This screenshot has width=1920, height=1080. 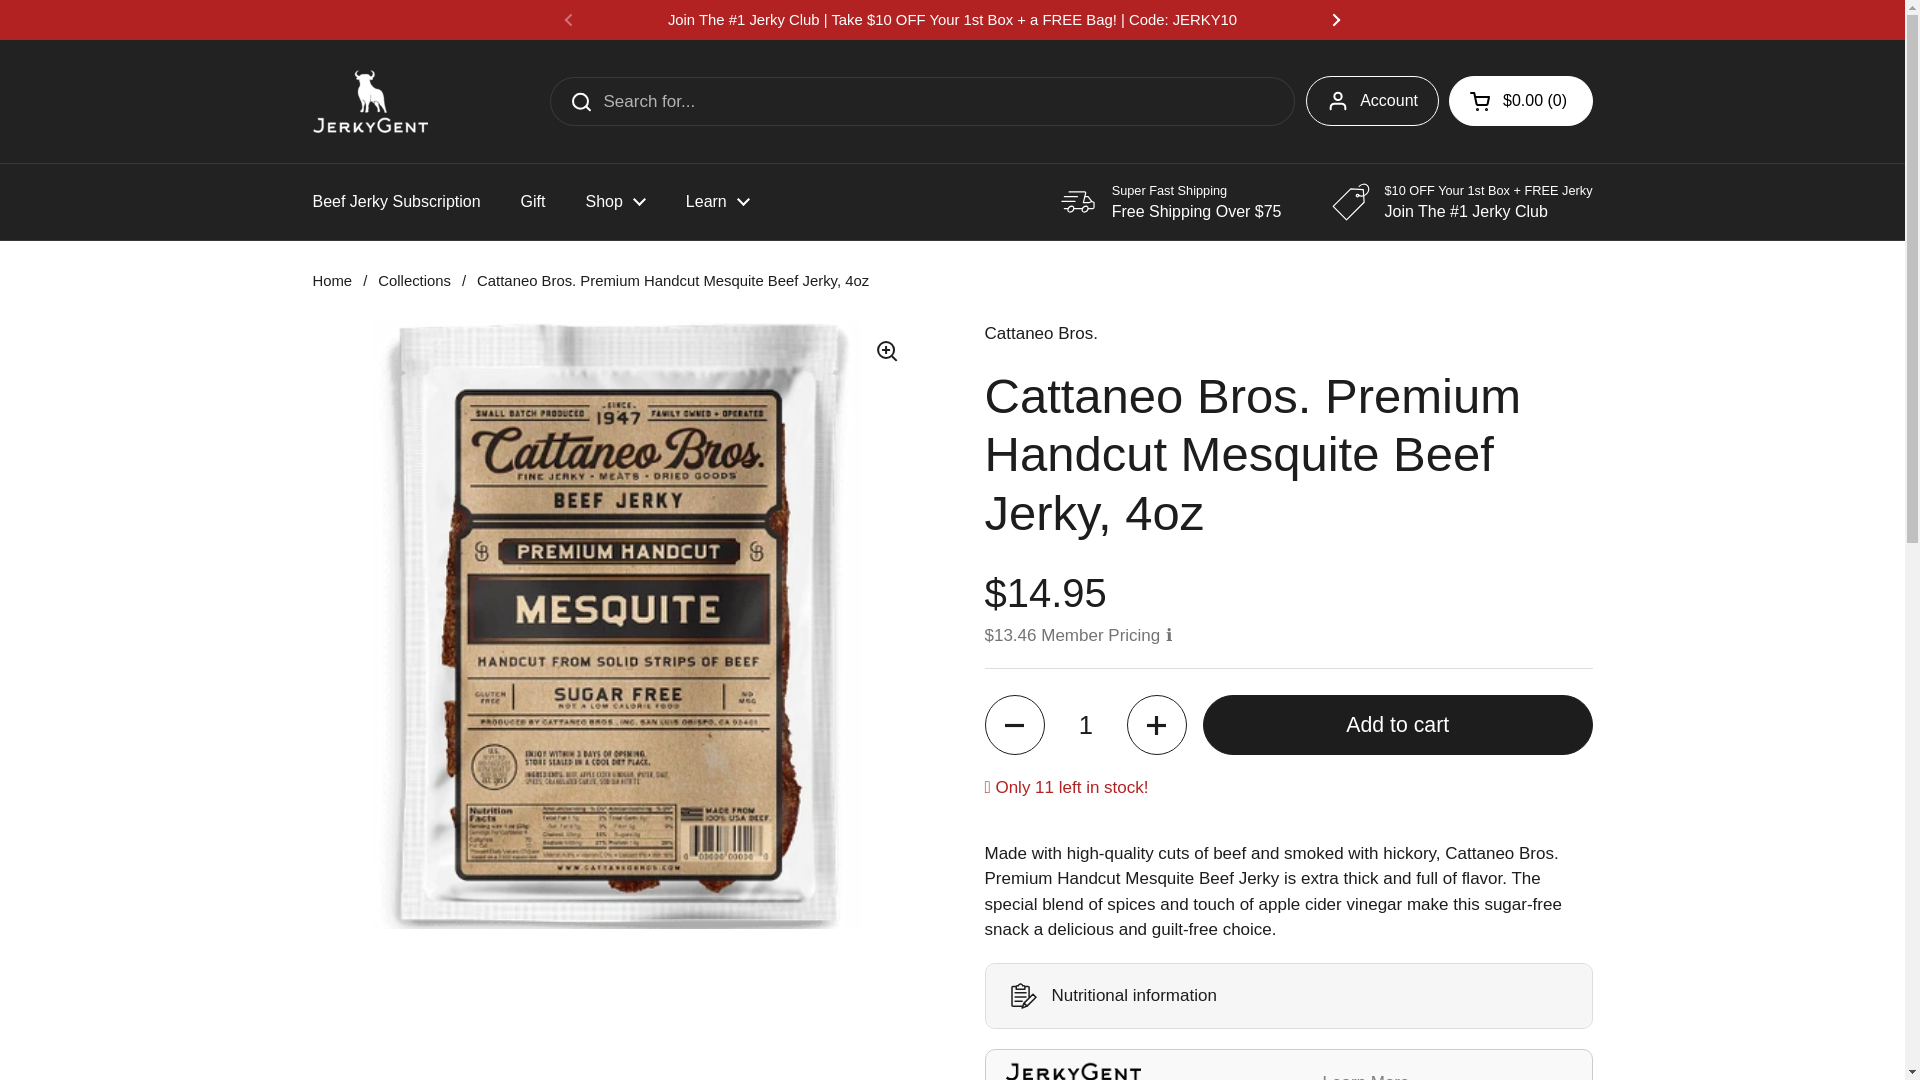 What do you see at coordinates (1372, 100) in the screenshot?
I see `Account` at bounding box center [1372, 100].